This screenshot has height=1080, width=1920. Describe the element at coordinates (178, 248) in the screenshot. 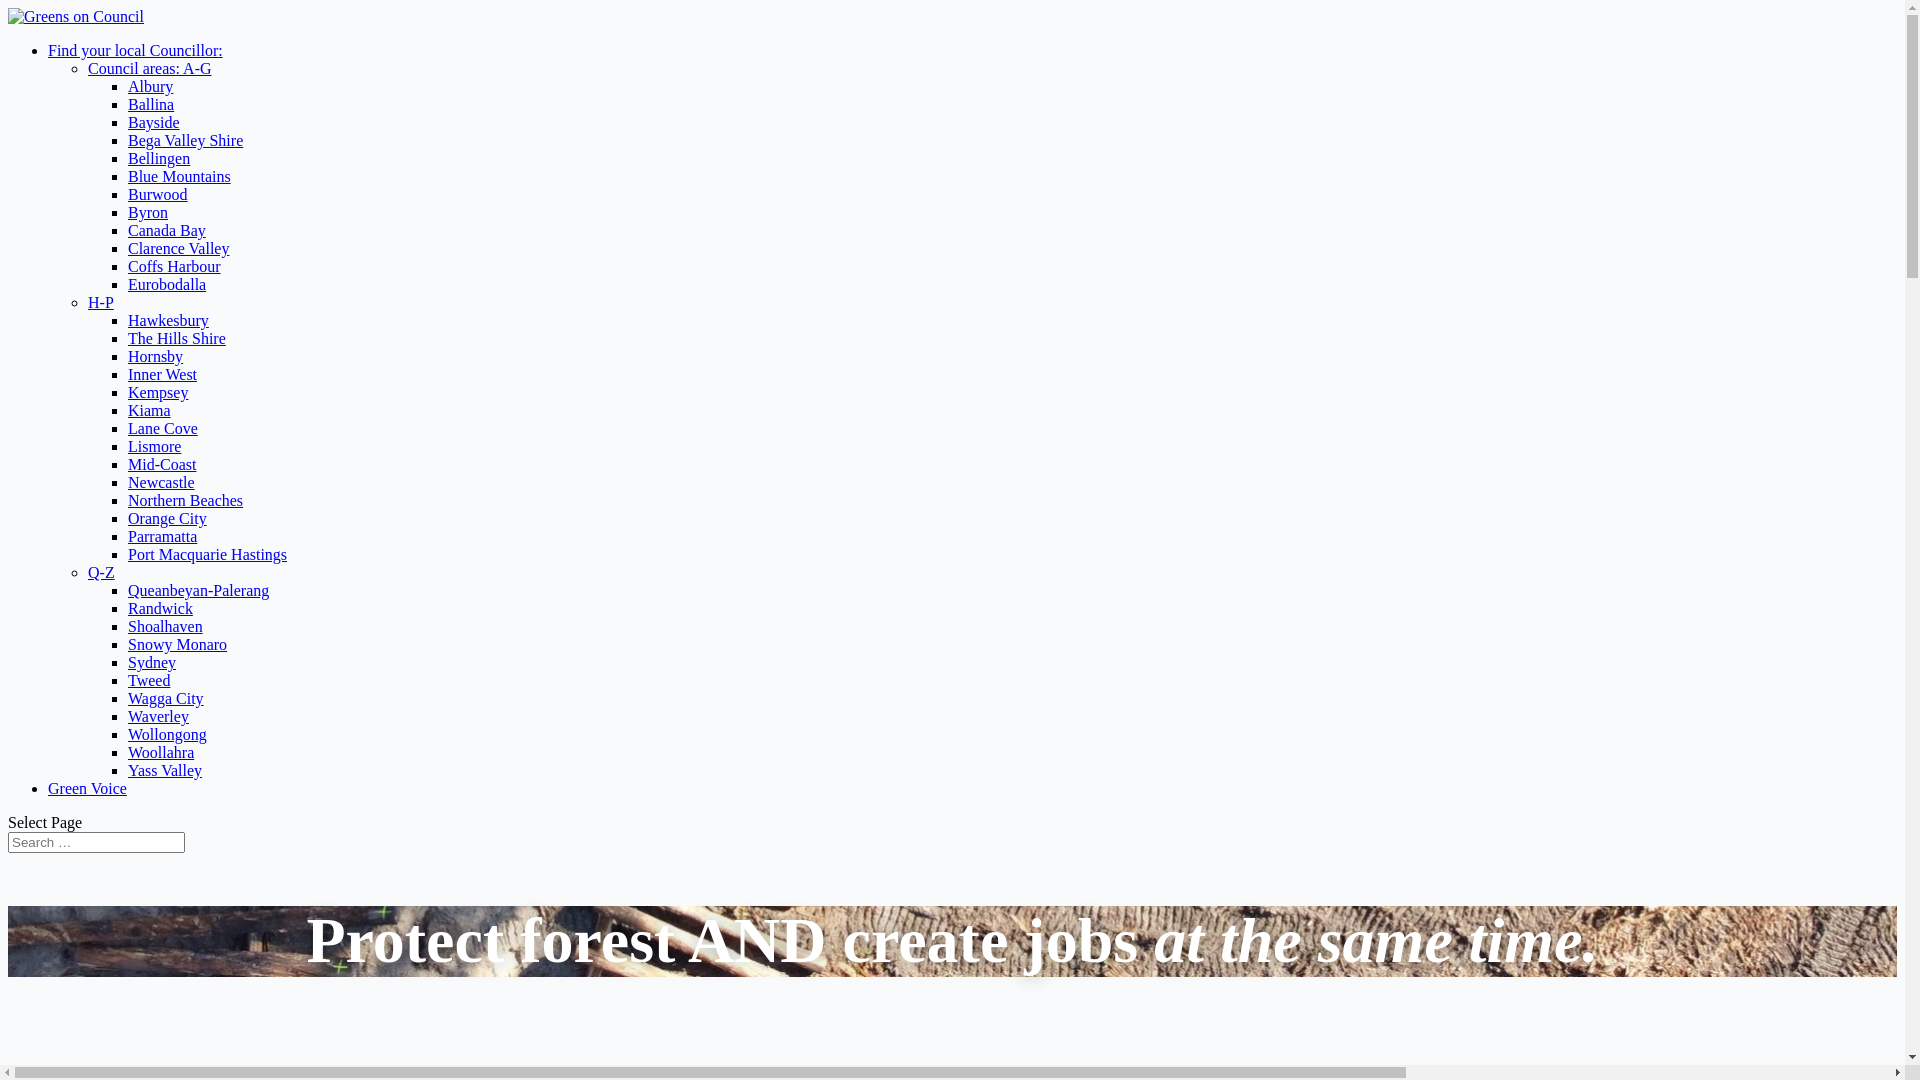

I see `Clarence Valley` at that location.